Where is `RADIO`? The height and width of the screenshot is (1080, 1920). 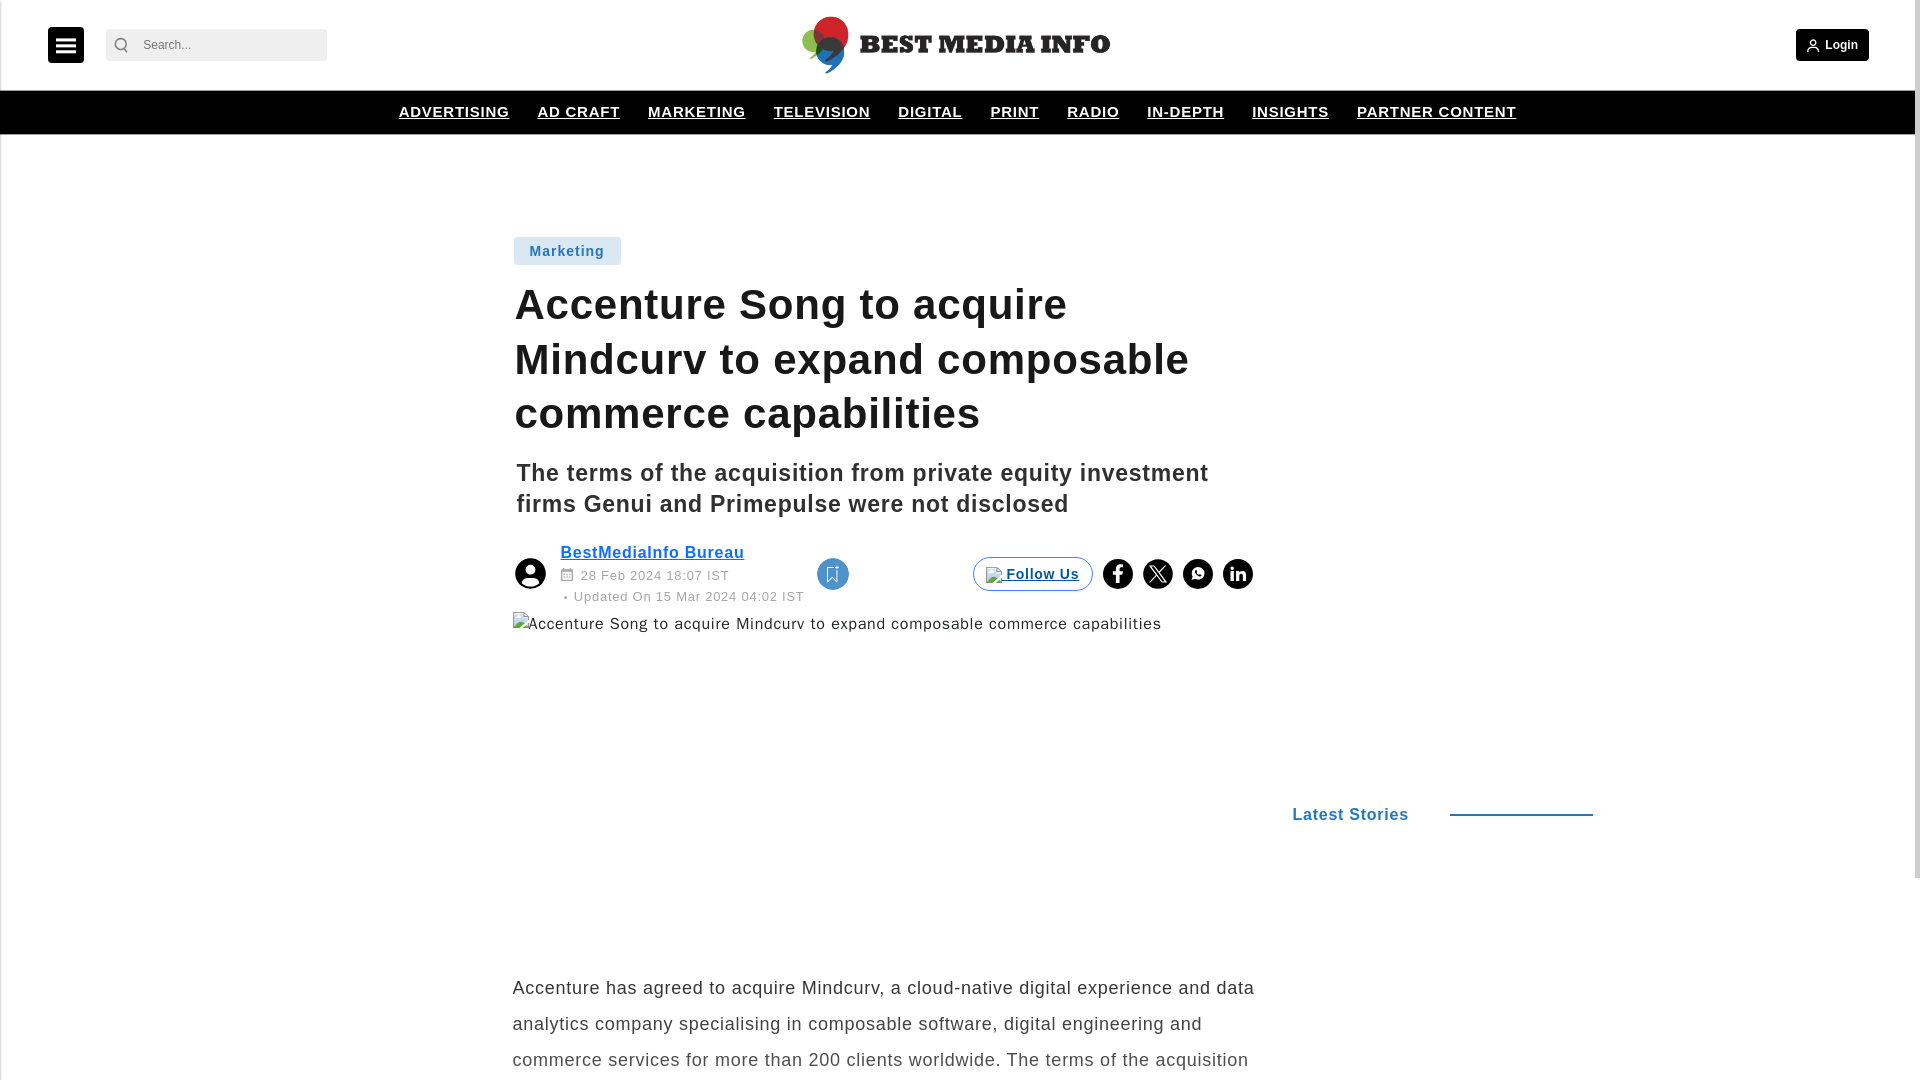 RADIO is located at coordinates (1092, 112).